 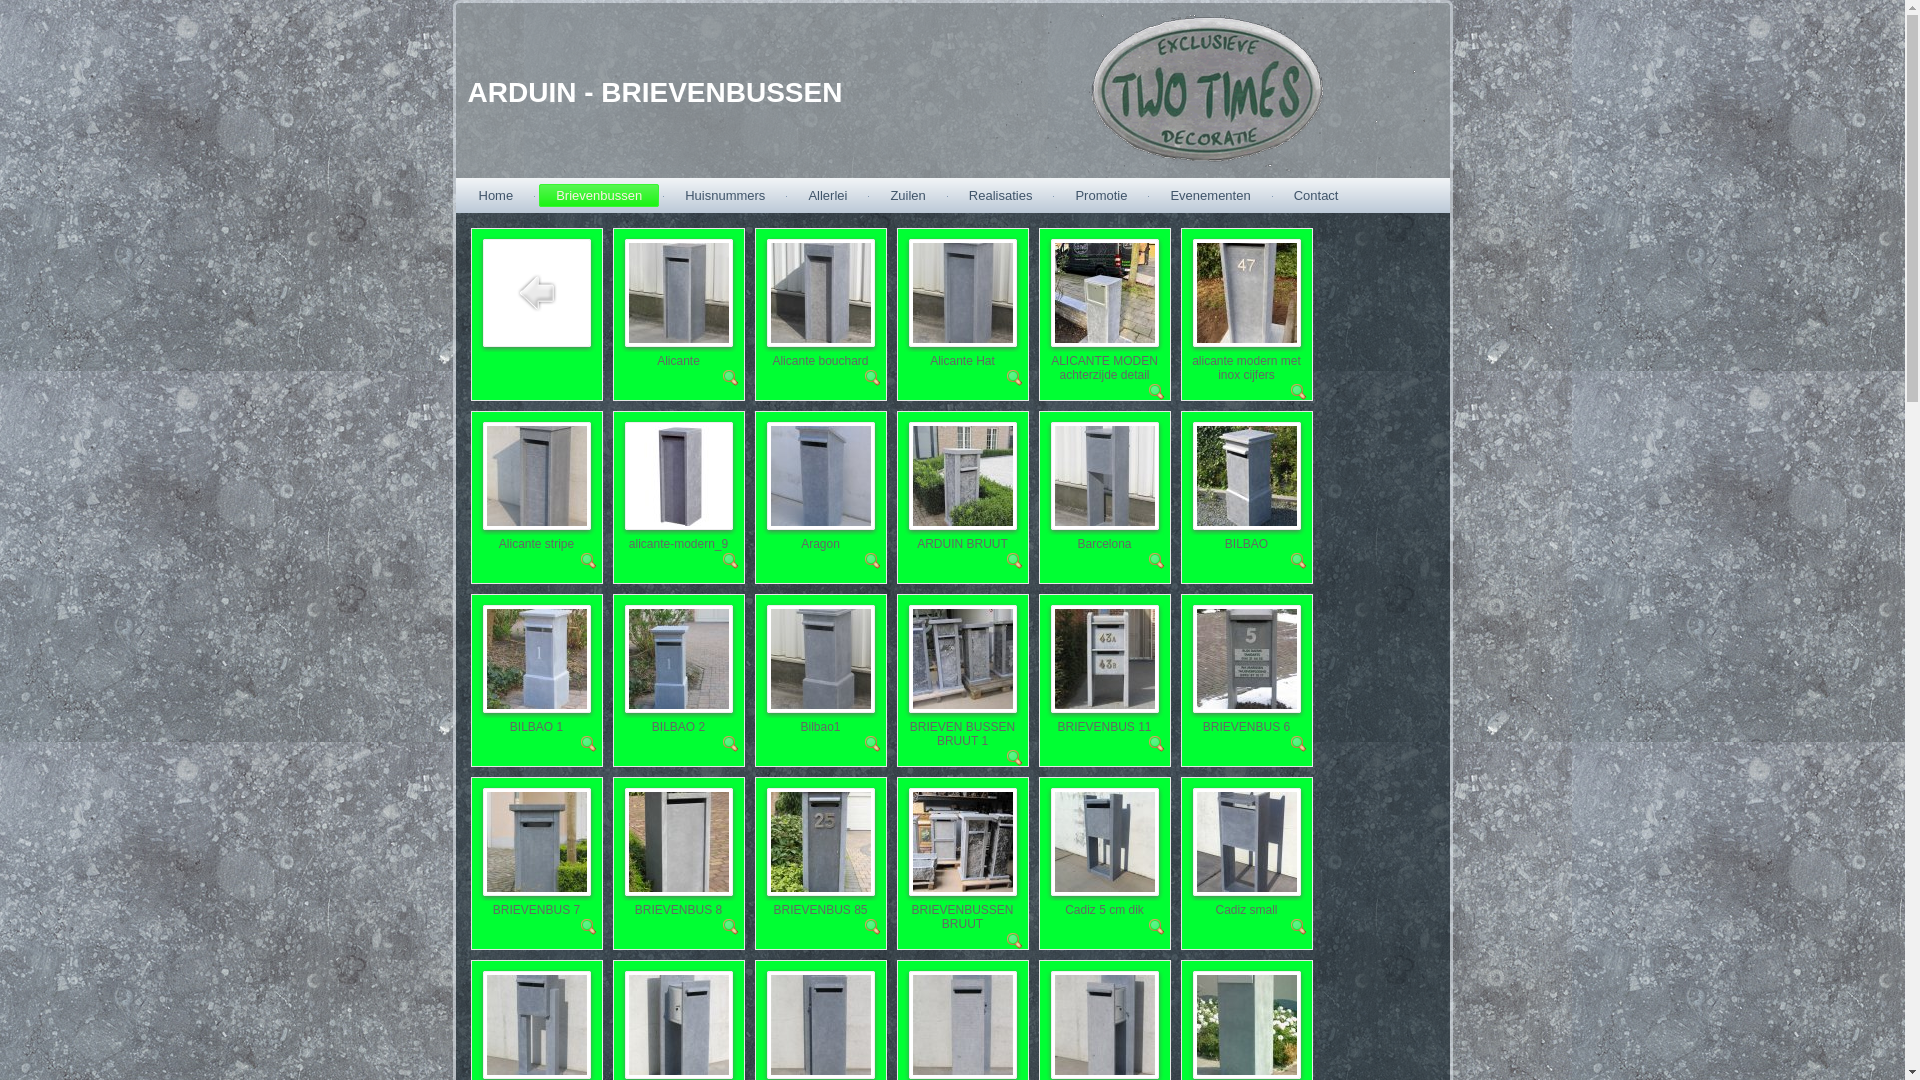 What do you see at coordinates (588, 564) in the screenshot?
I see `Detail` at bounding box center [588, 564].